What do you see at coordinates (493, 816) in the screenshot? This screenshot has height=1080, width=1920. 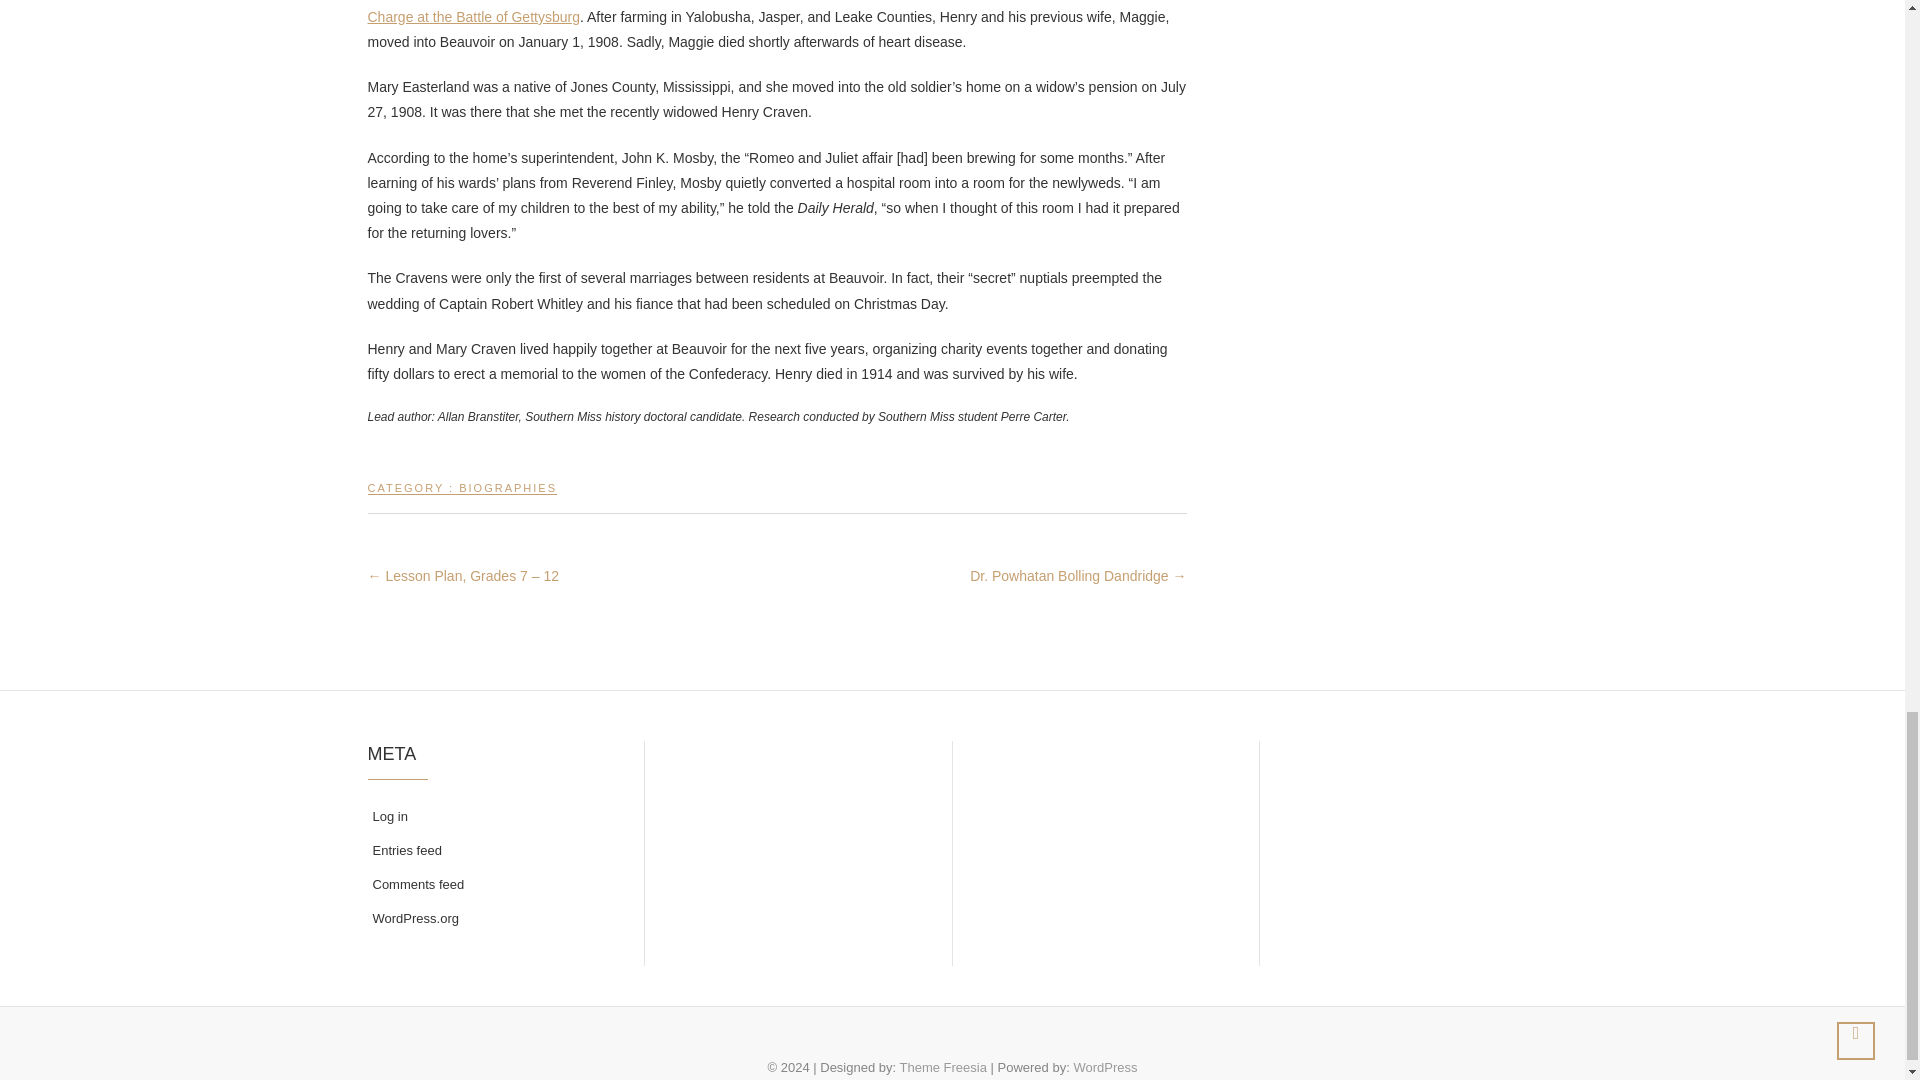 I see `Log in` at bounding box center [493, 816].